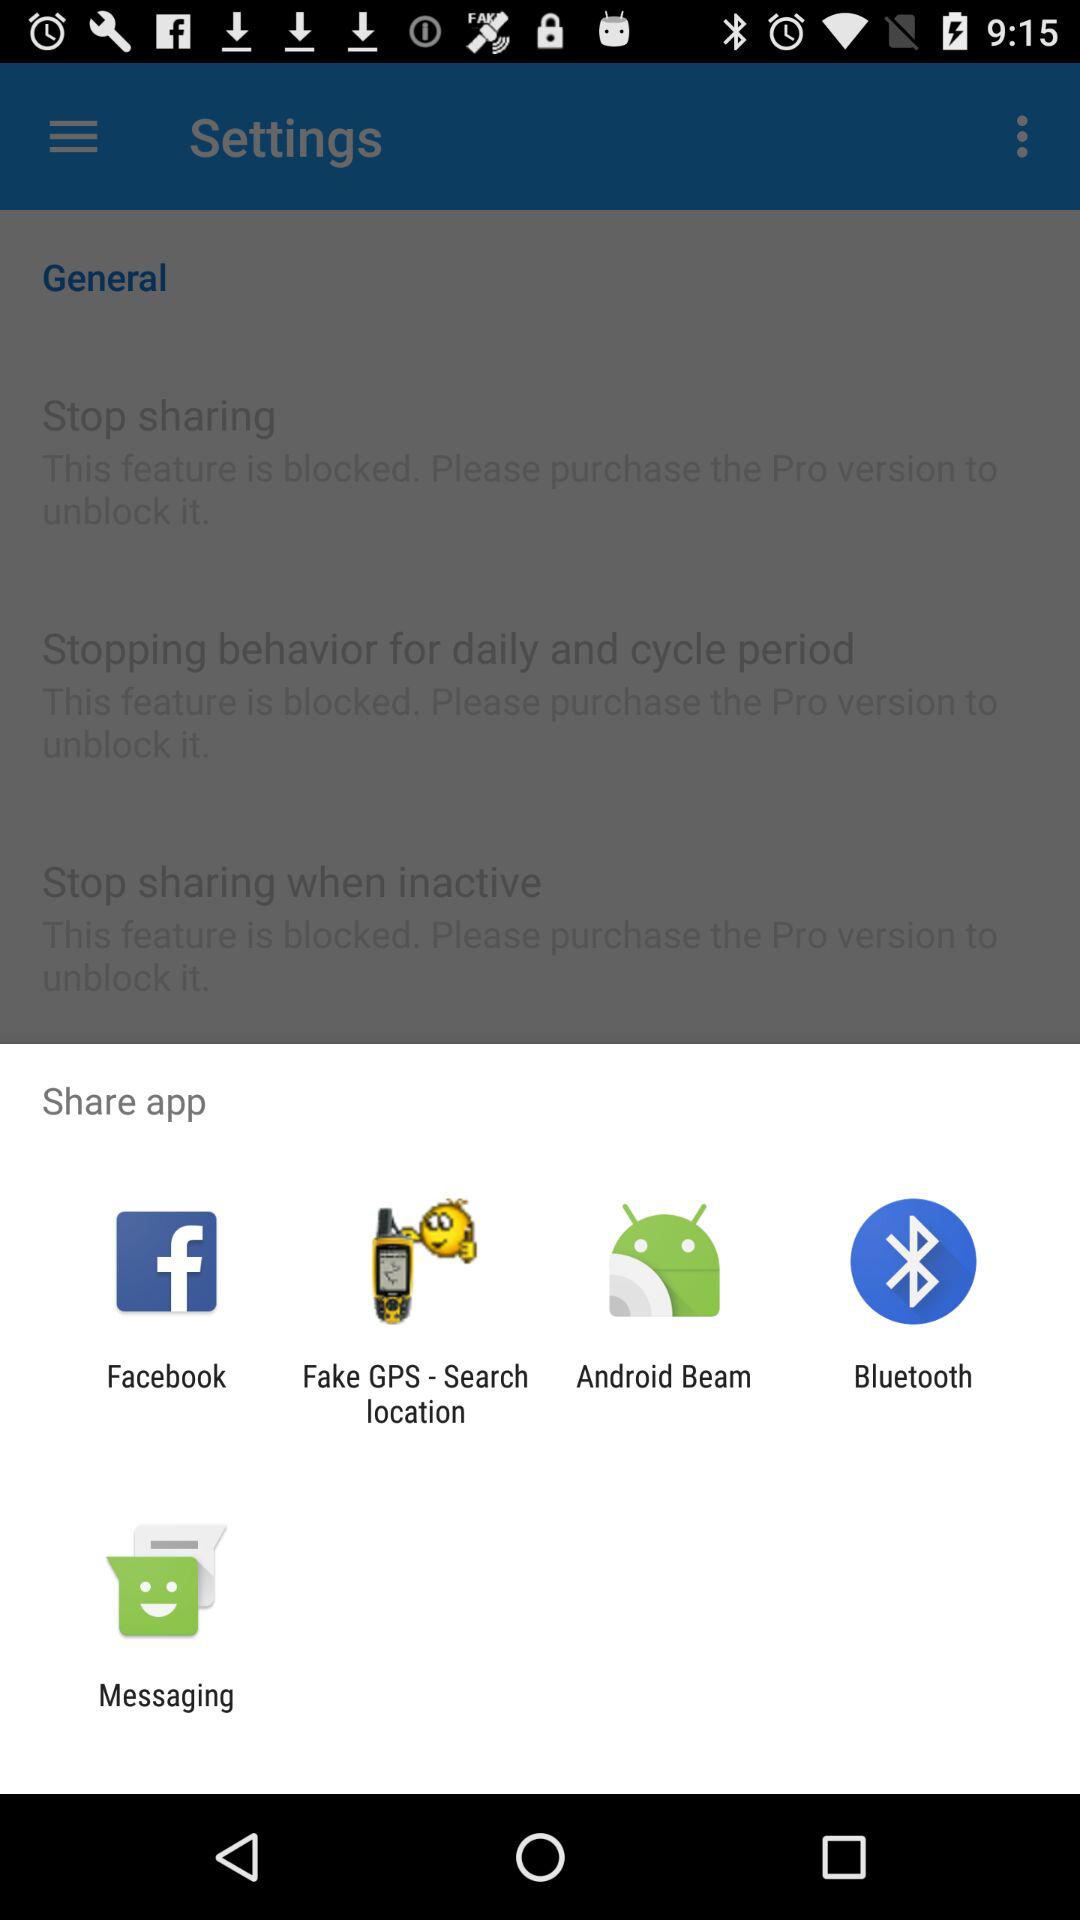 The width and height of the screenshot is (1080, 1920). What do you see at coordinates (664, 1393) in the screenshot?
I see `launch item next to the fake gps search app` at bounding box center [664, 1393].